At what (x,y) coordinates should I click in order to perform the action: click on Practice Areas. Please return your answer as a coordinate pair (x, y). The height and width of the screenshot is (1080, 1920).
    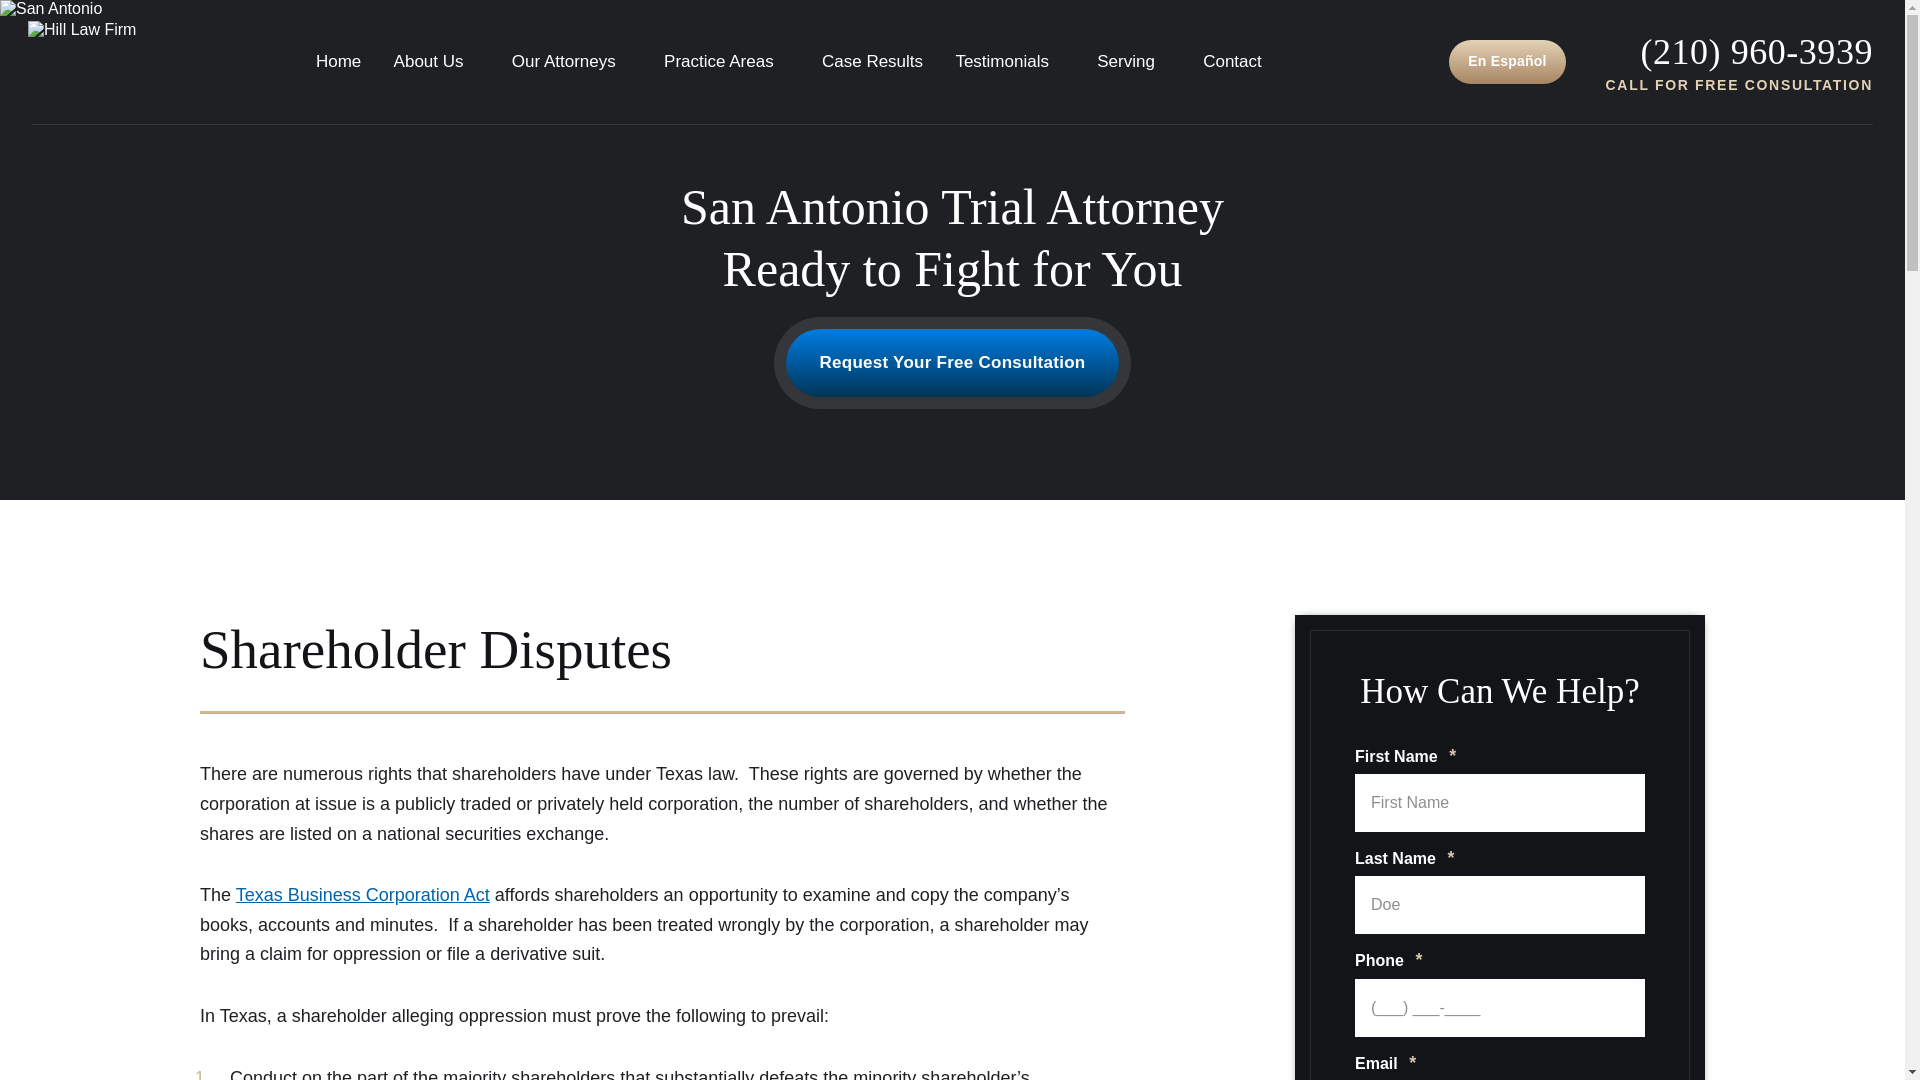
    Looking at the image, I should click on (726, 61).